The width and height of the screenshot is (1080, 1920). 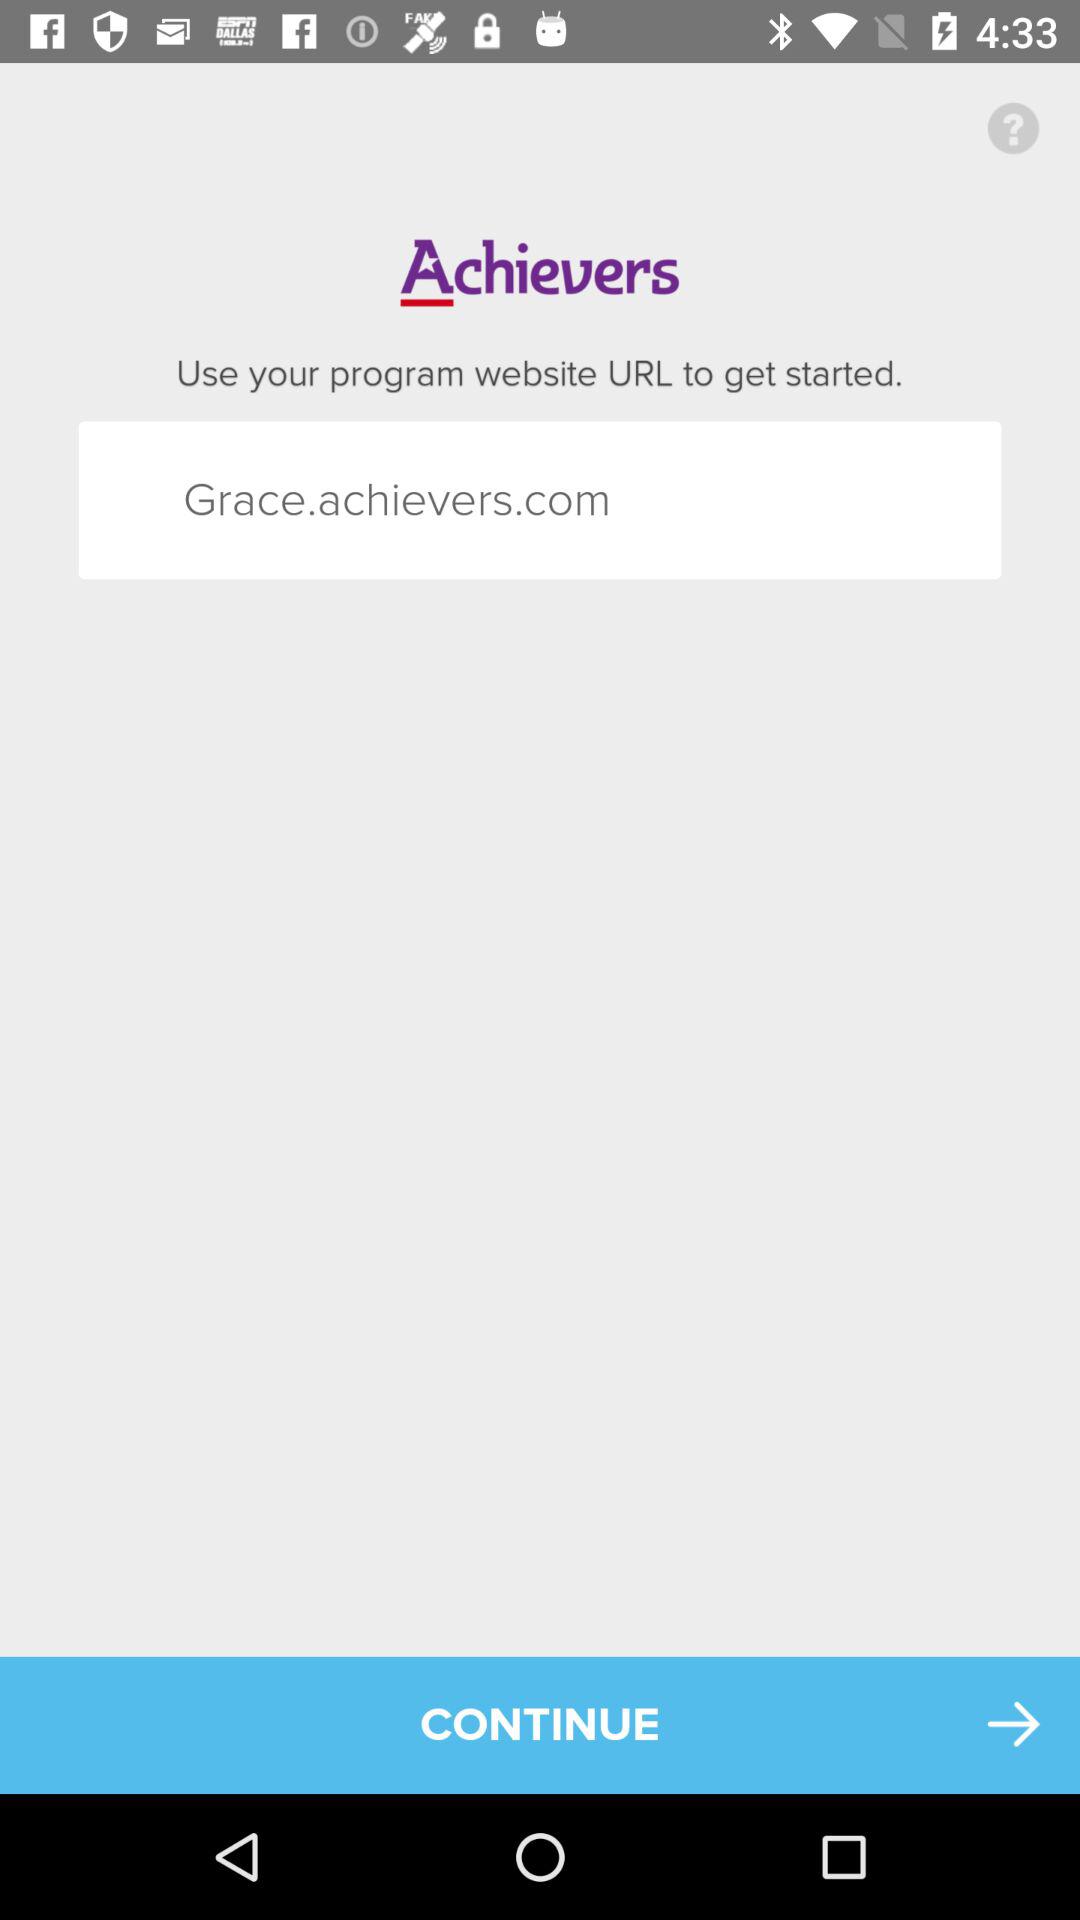 What do you see at coordinates (218, 500) in the screenshot?
I see `press the item below use your program` at bounding box center [218, 500].